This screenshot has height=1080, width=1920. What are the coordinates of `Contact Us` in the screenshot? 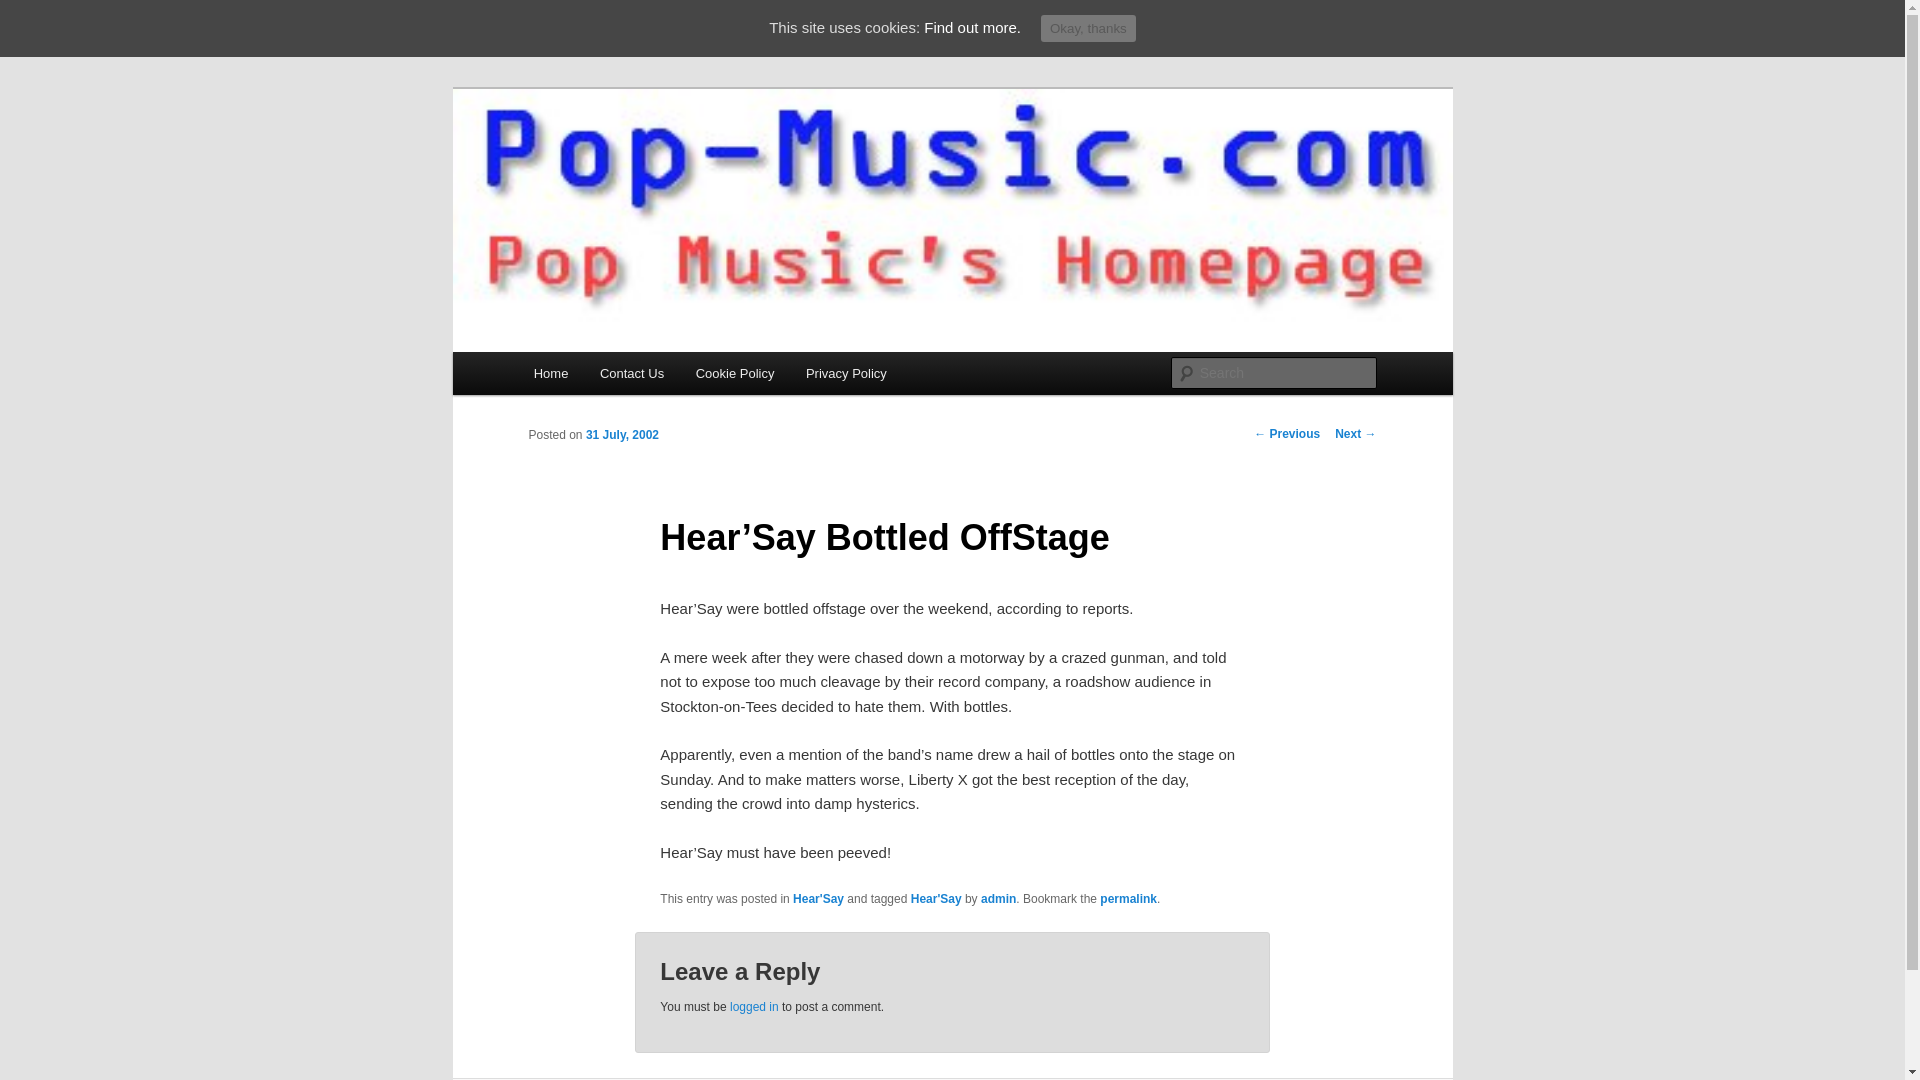 It's located at (631, 374).